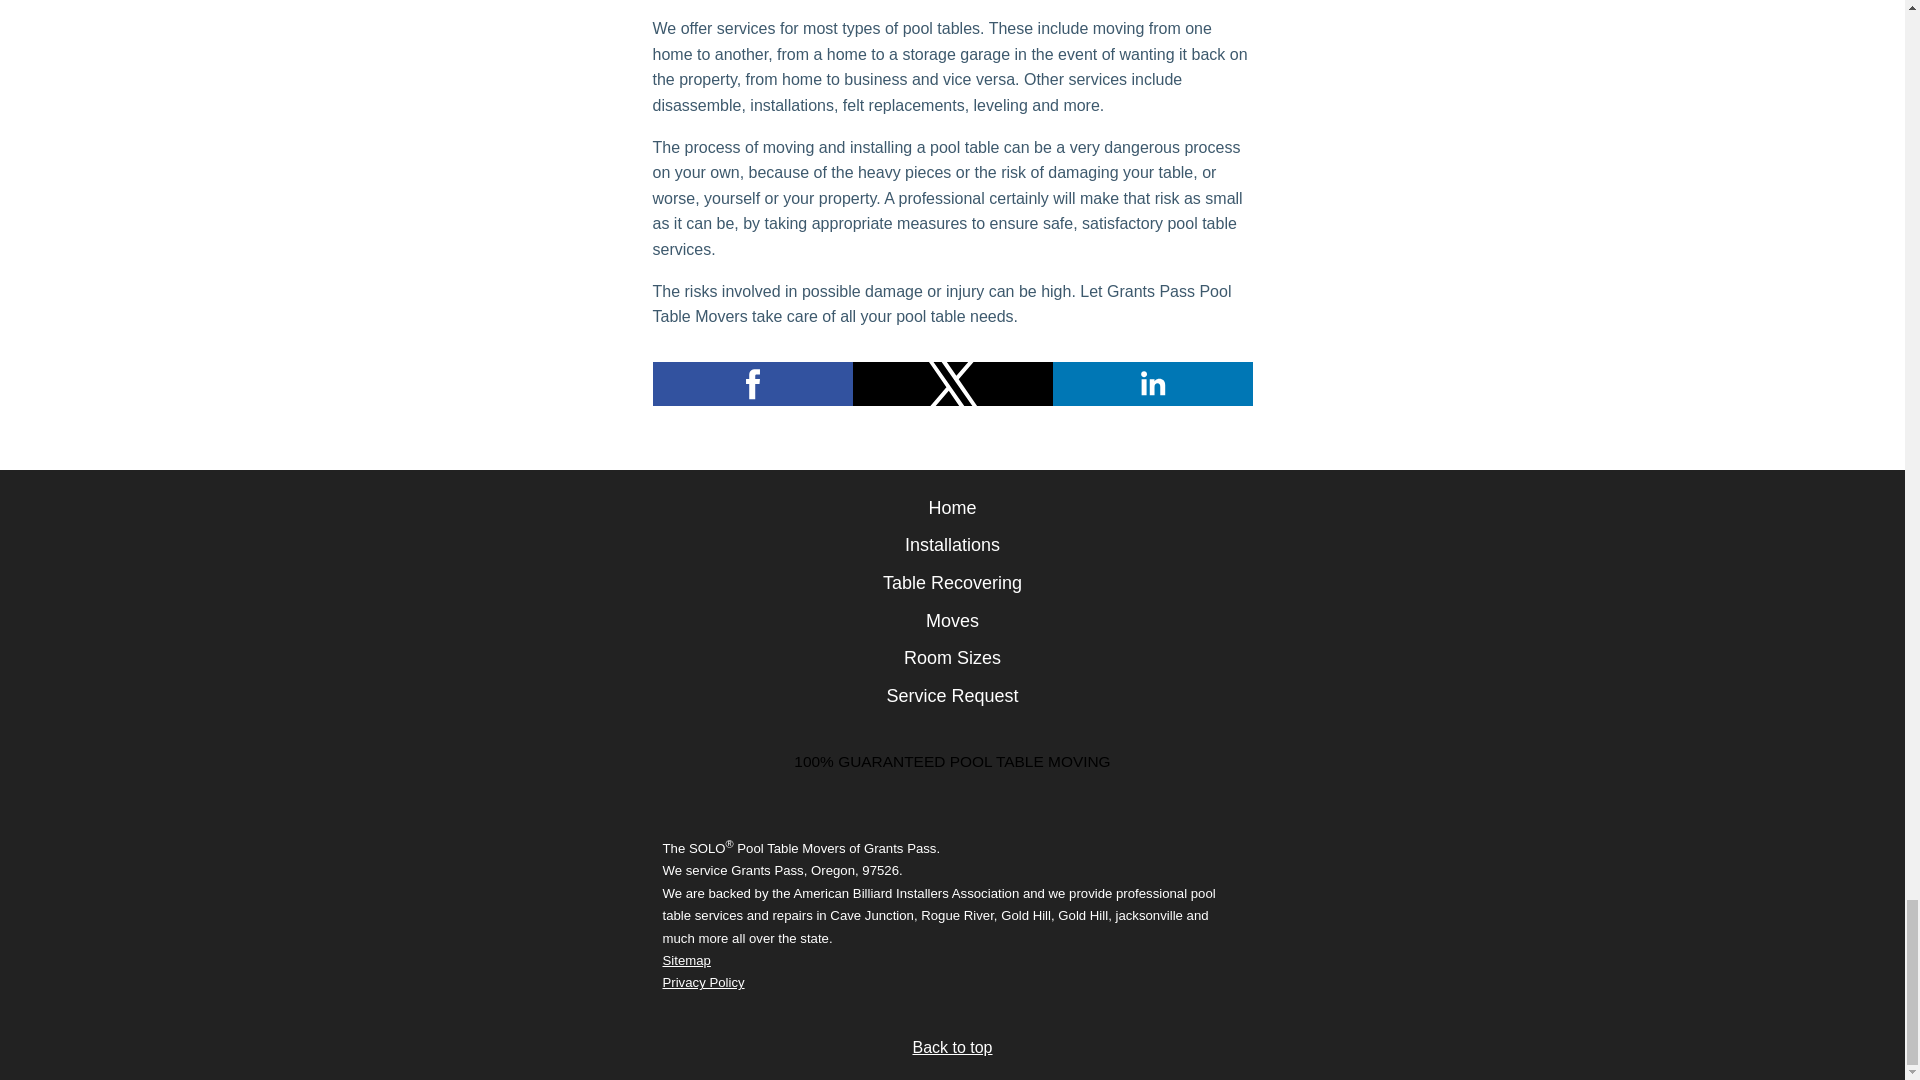 The image size is (1920, 1080). What do you see at coordinates (952, 658) in the screenshot?
I see `Room Sizes` at bounding box center [952, 658].